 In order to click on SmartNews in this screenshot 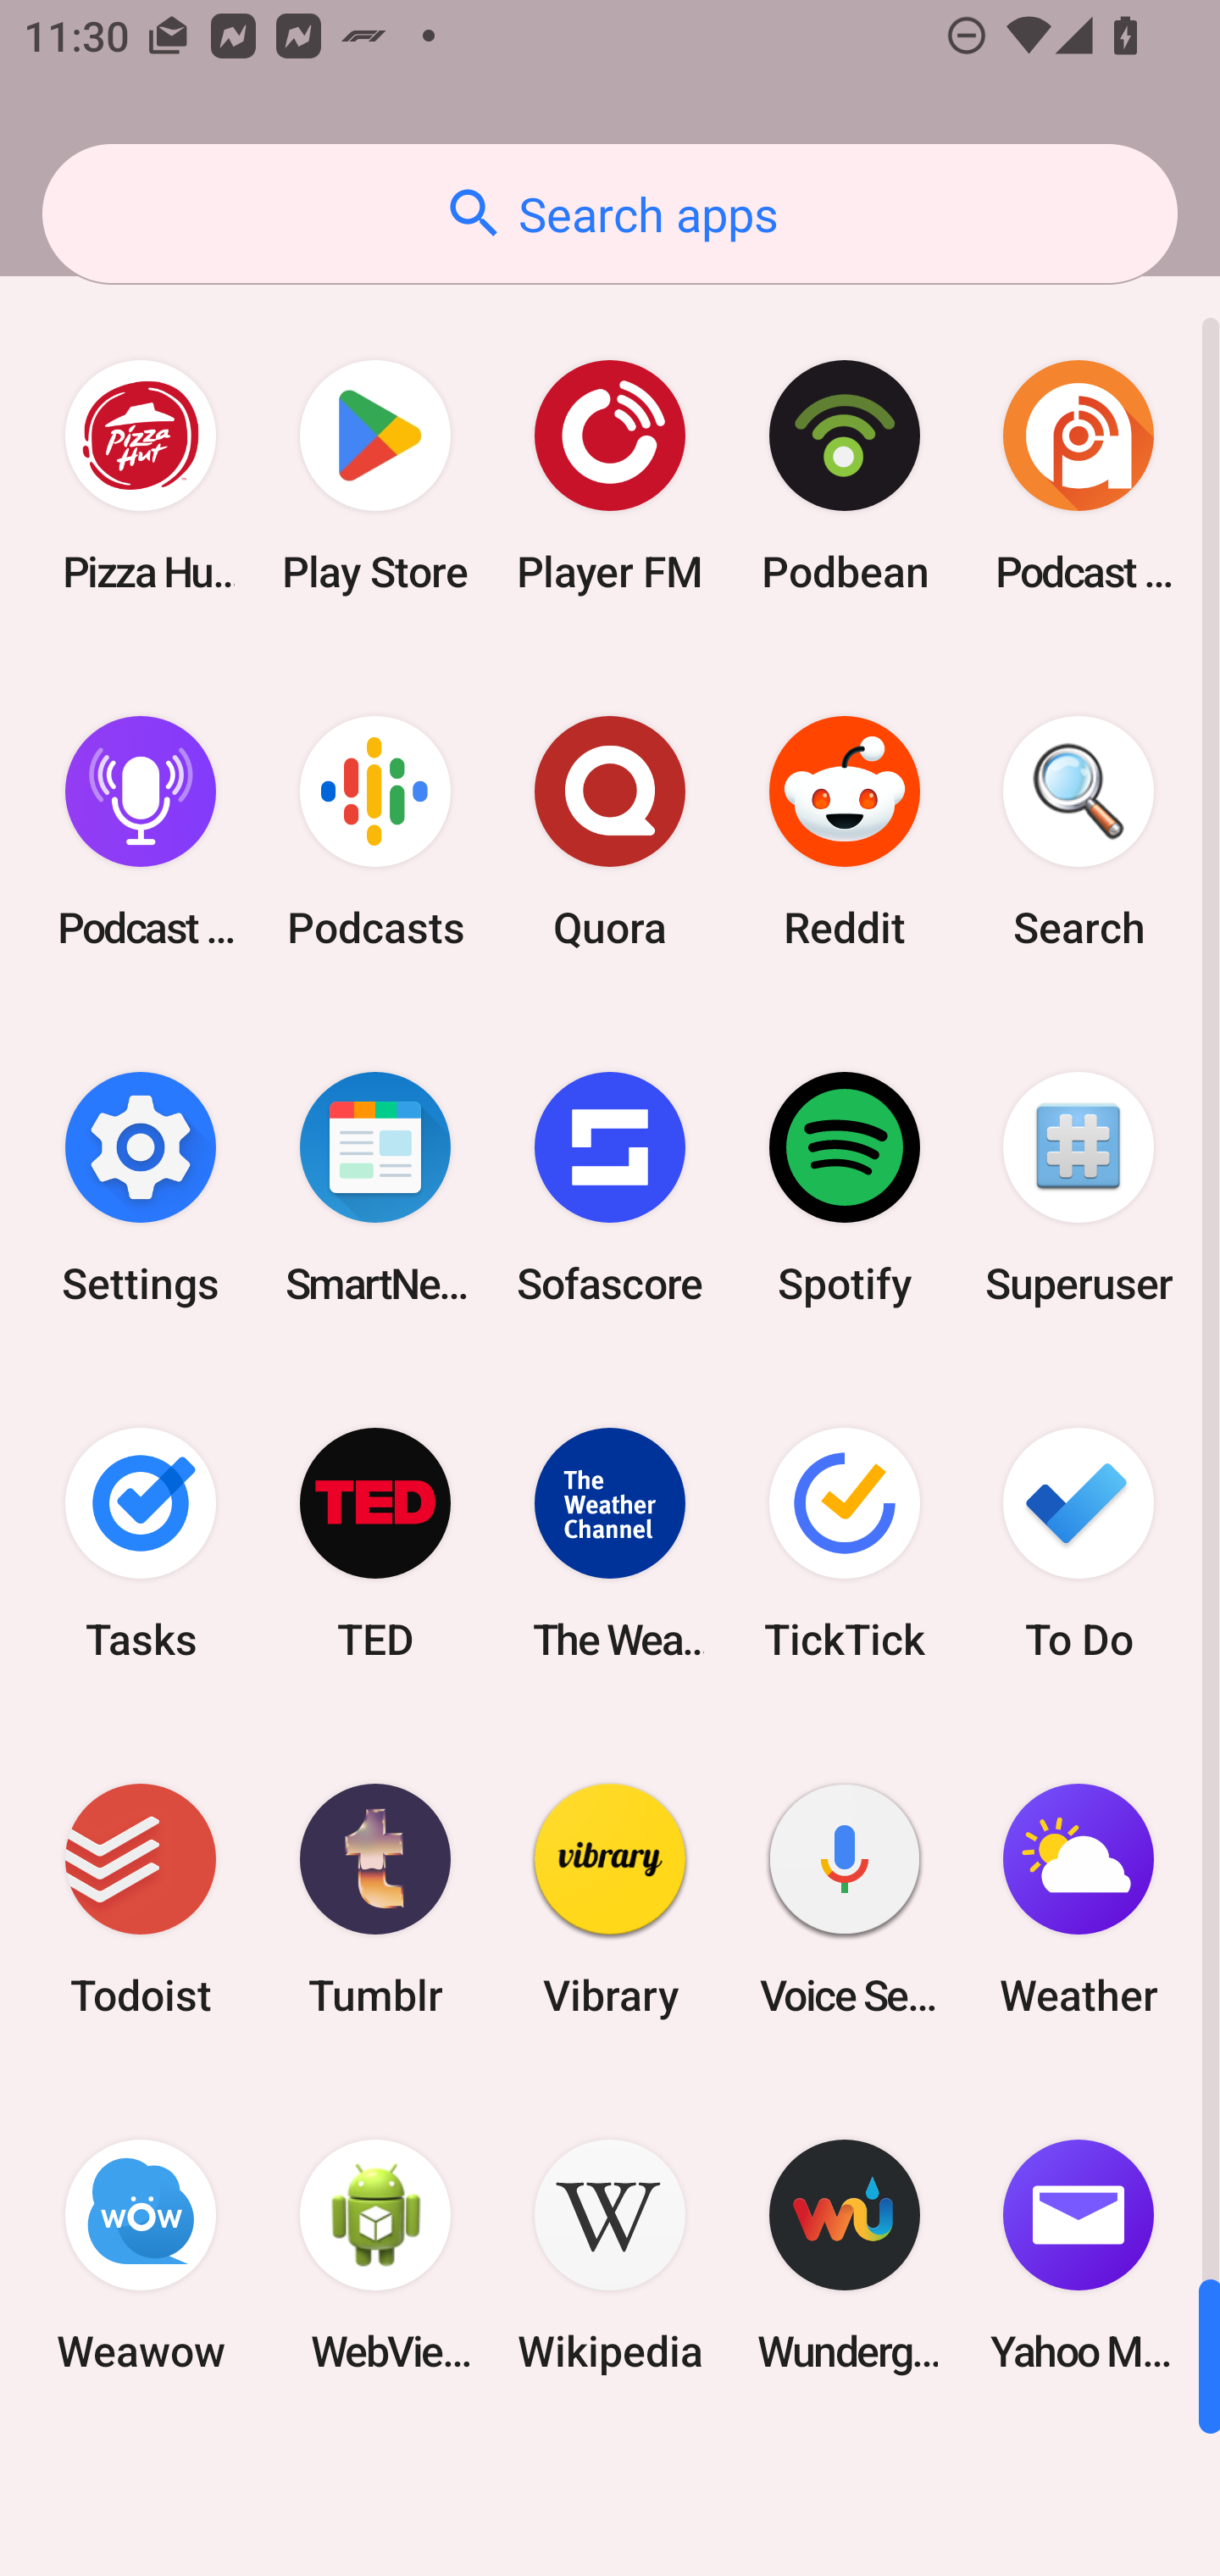, I will do `click(375, 1187)`.